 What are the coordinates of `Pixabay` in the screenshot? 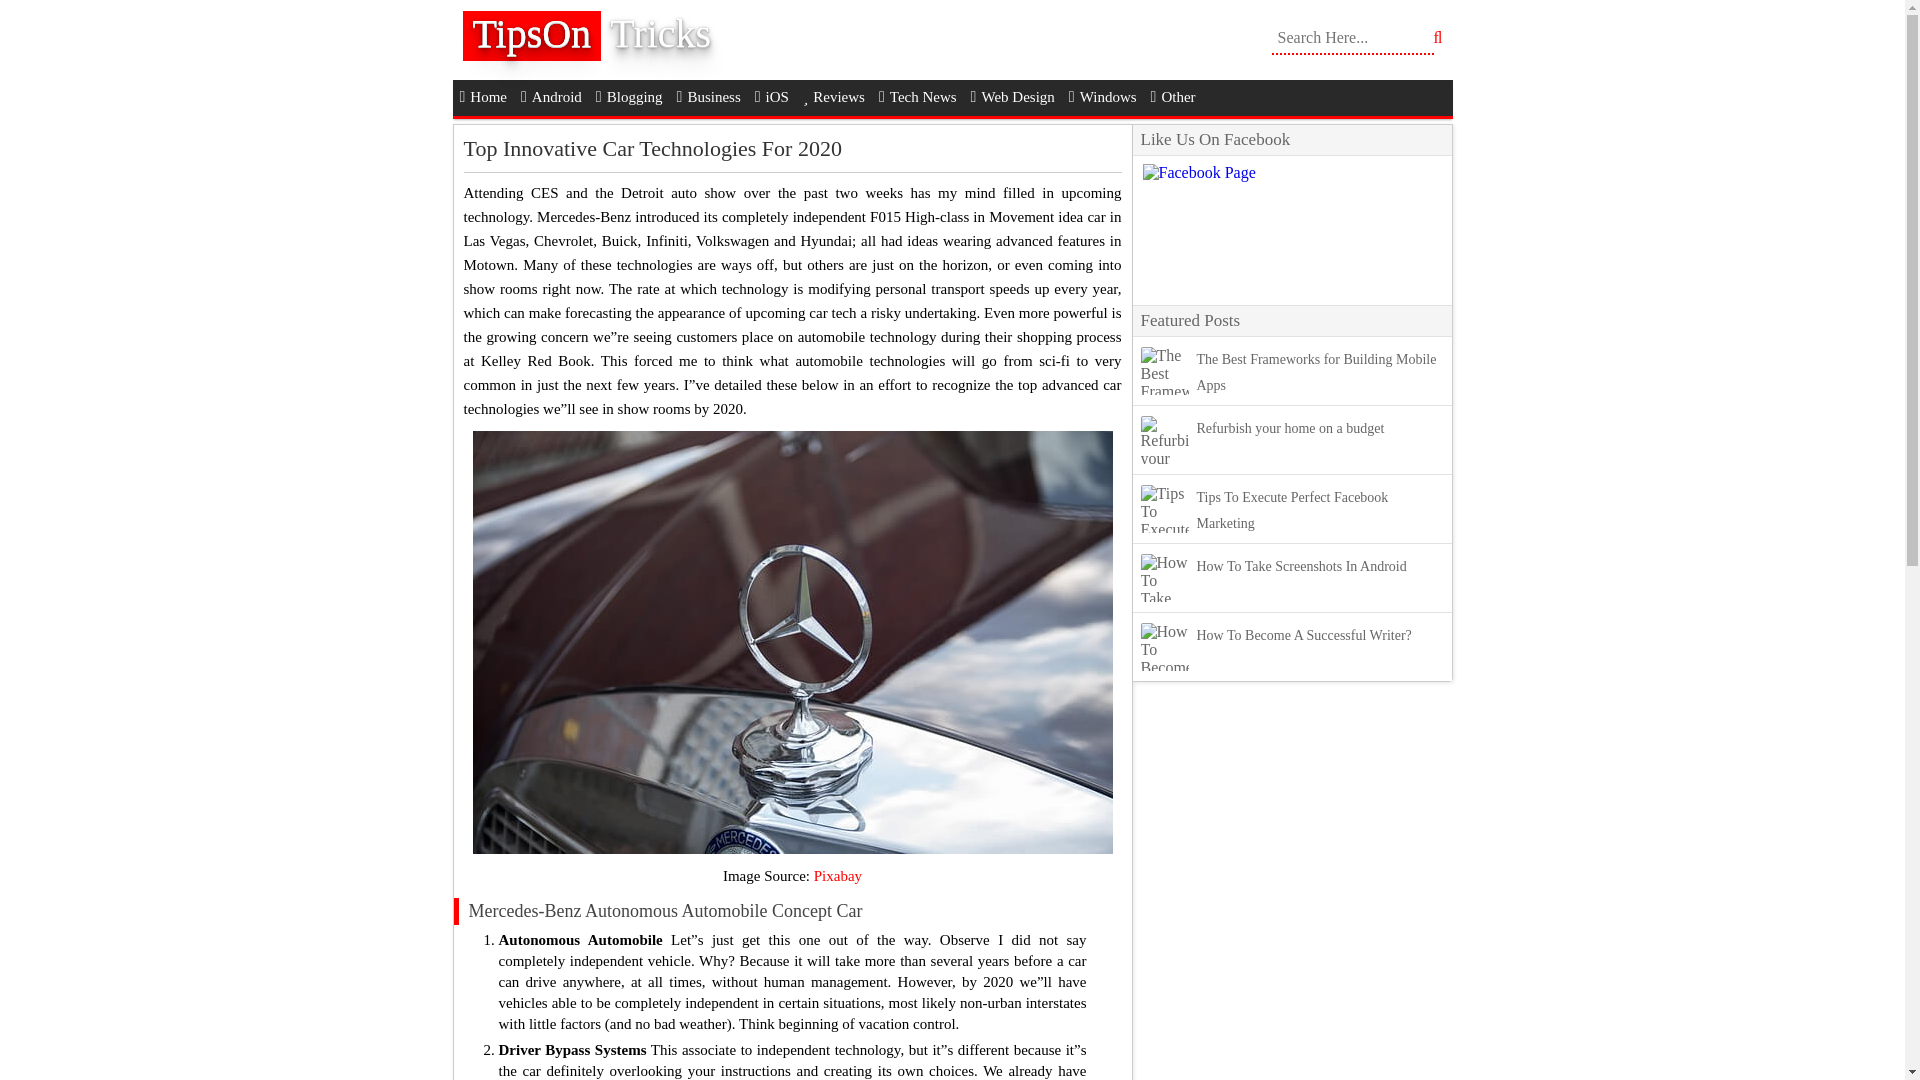 It's located at (838, 876).